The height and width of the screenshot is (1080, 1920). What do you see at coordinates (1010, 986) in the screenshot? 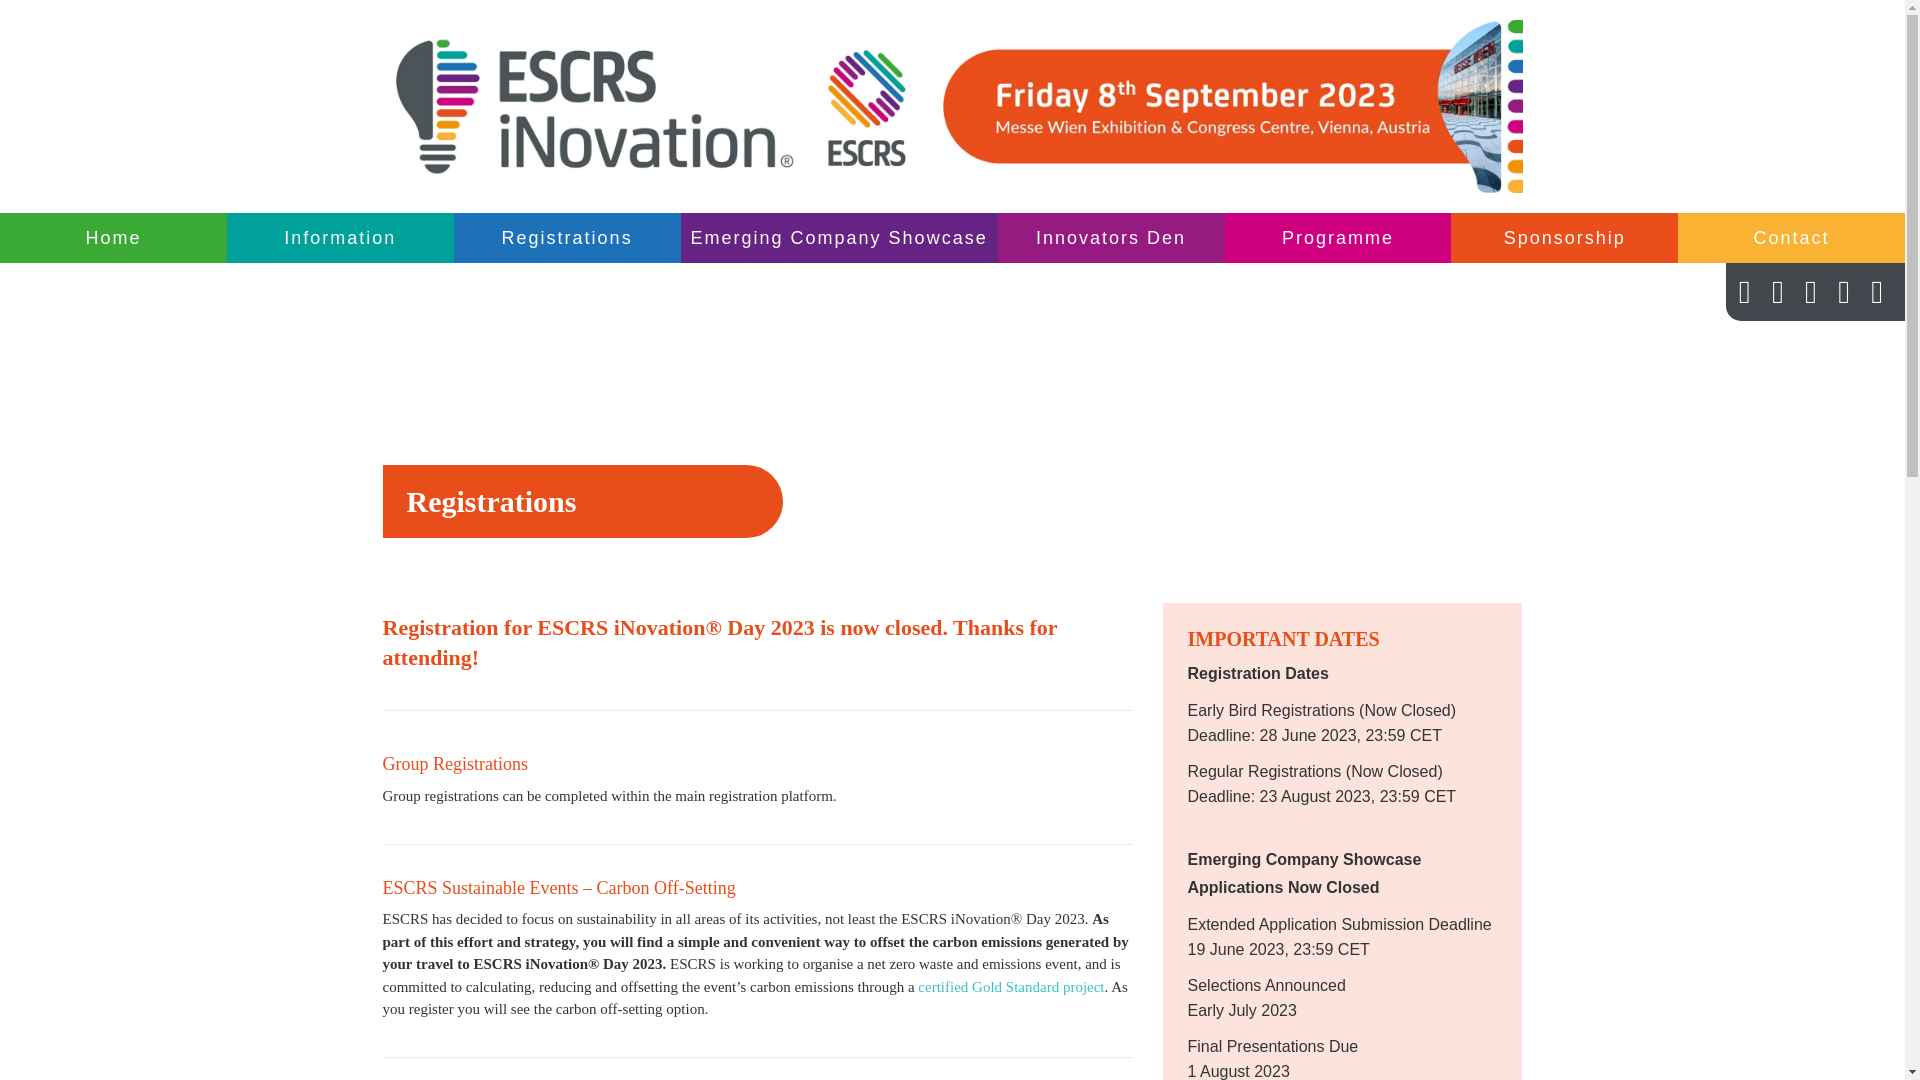
I see `certified Gold Standard project` at bounding box center [1010, 986].